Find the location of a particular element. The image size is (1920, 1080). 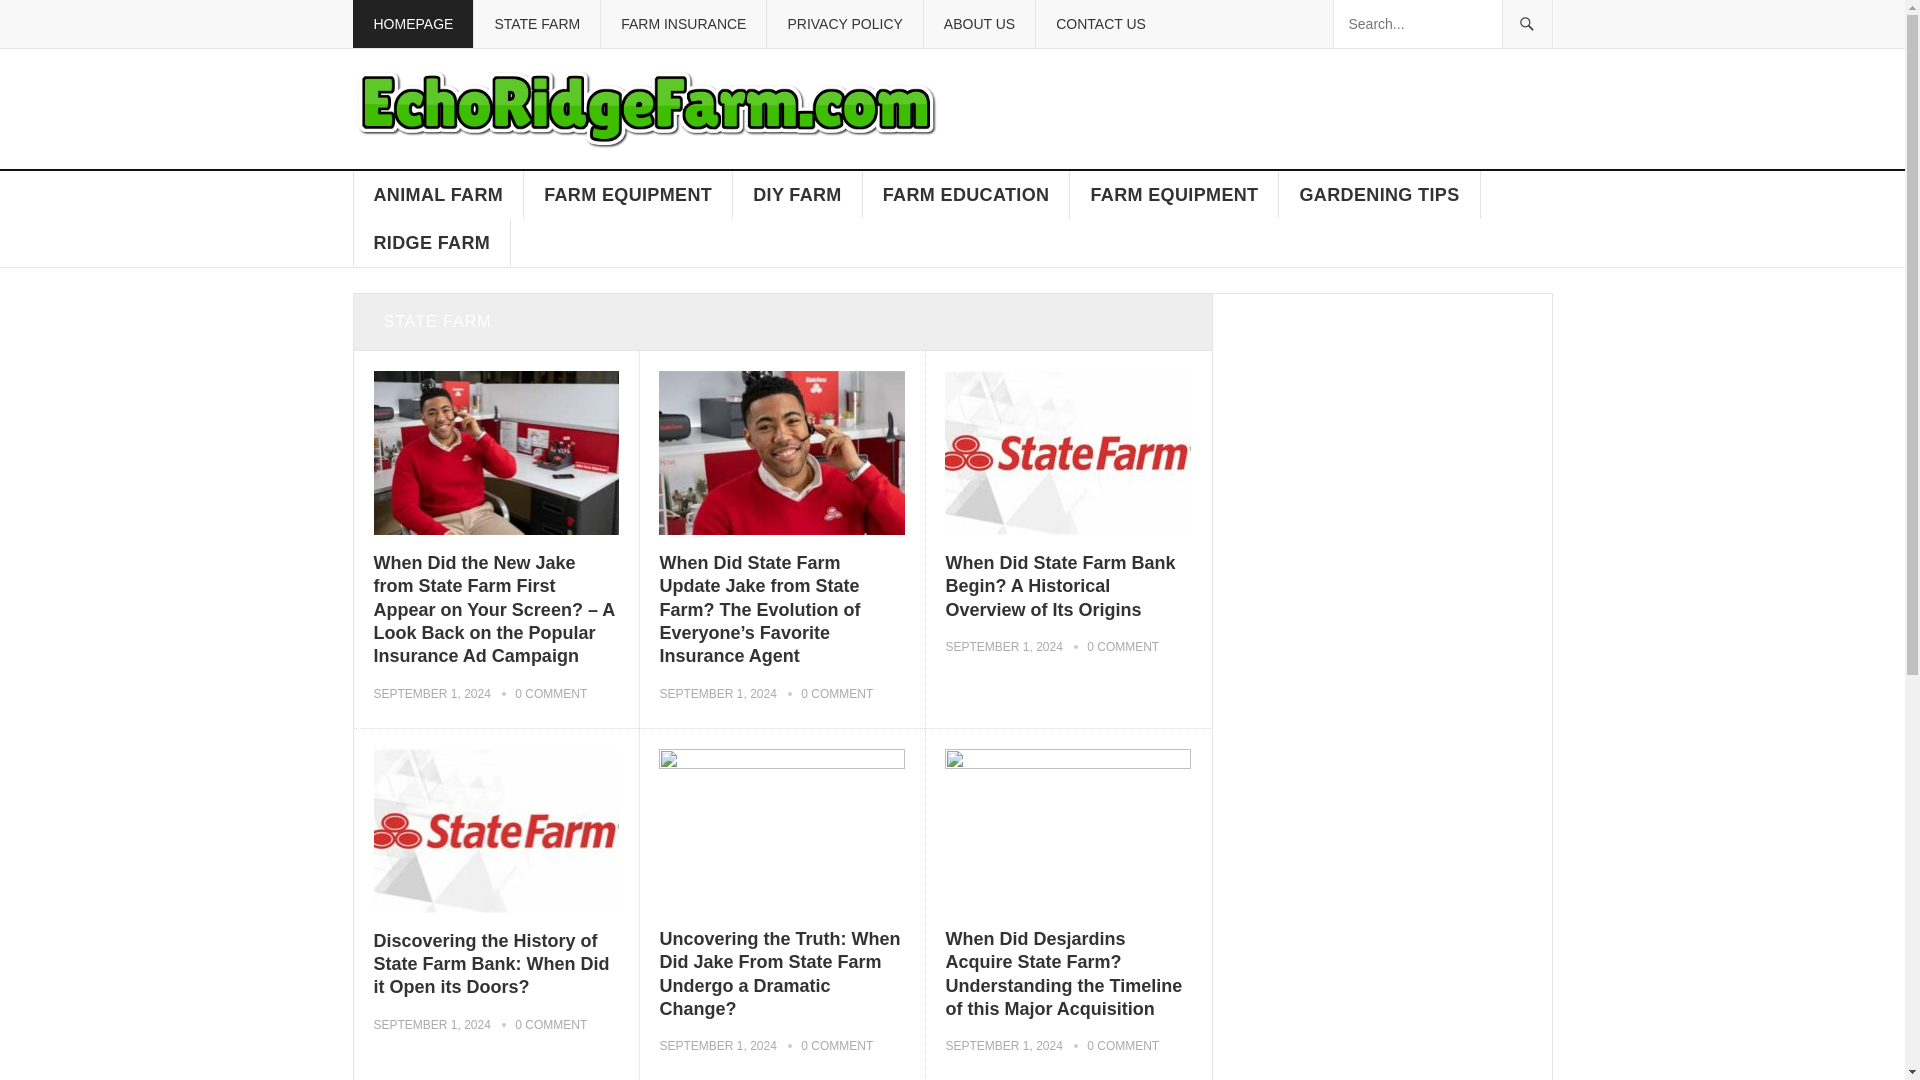

0 COMMENT is located at coordinates (836, 693).